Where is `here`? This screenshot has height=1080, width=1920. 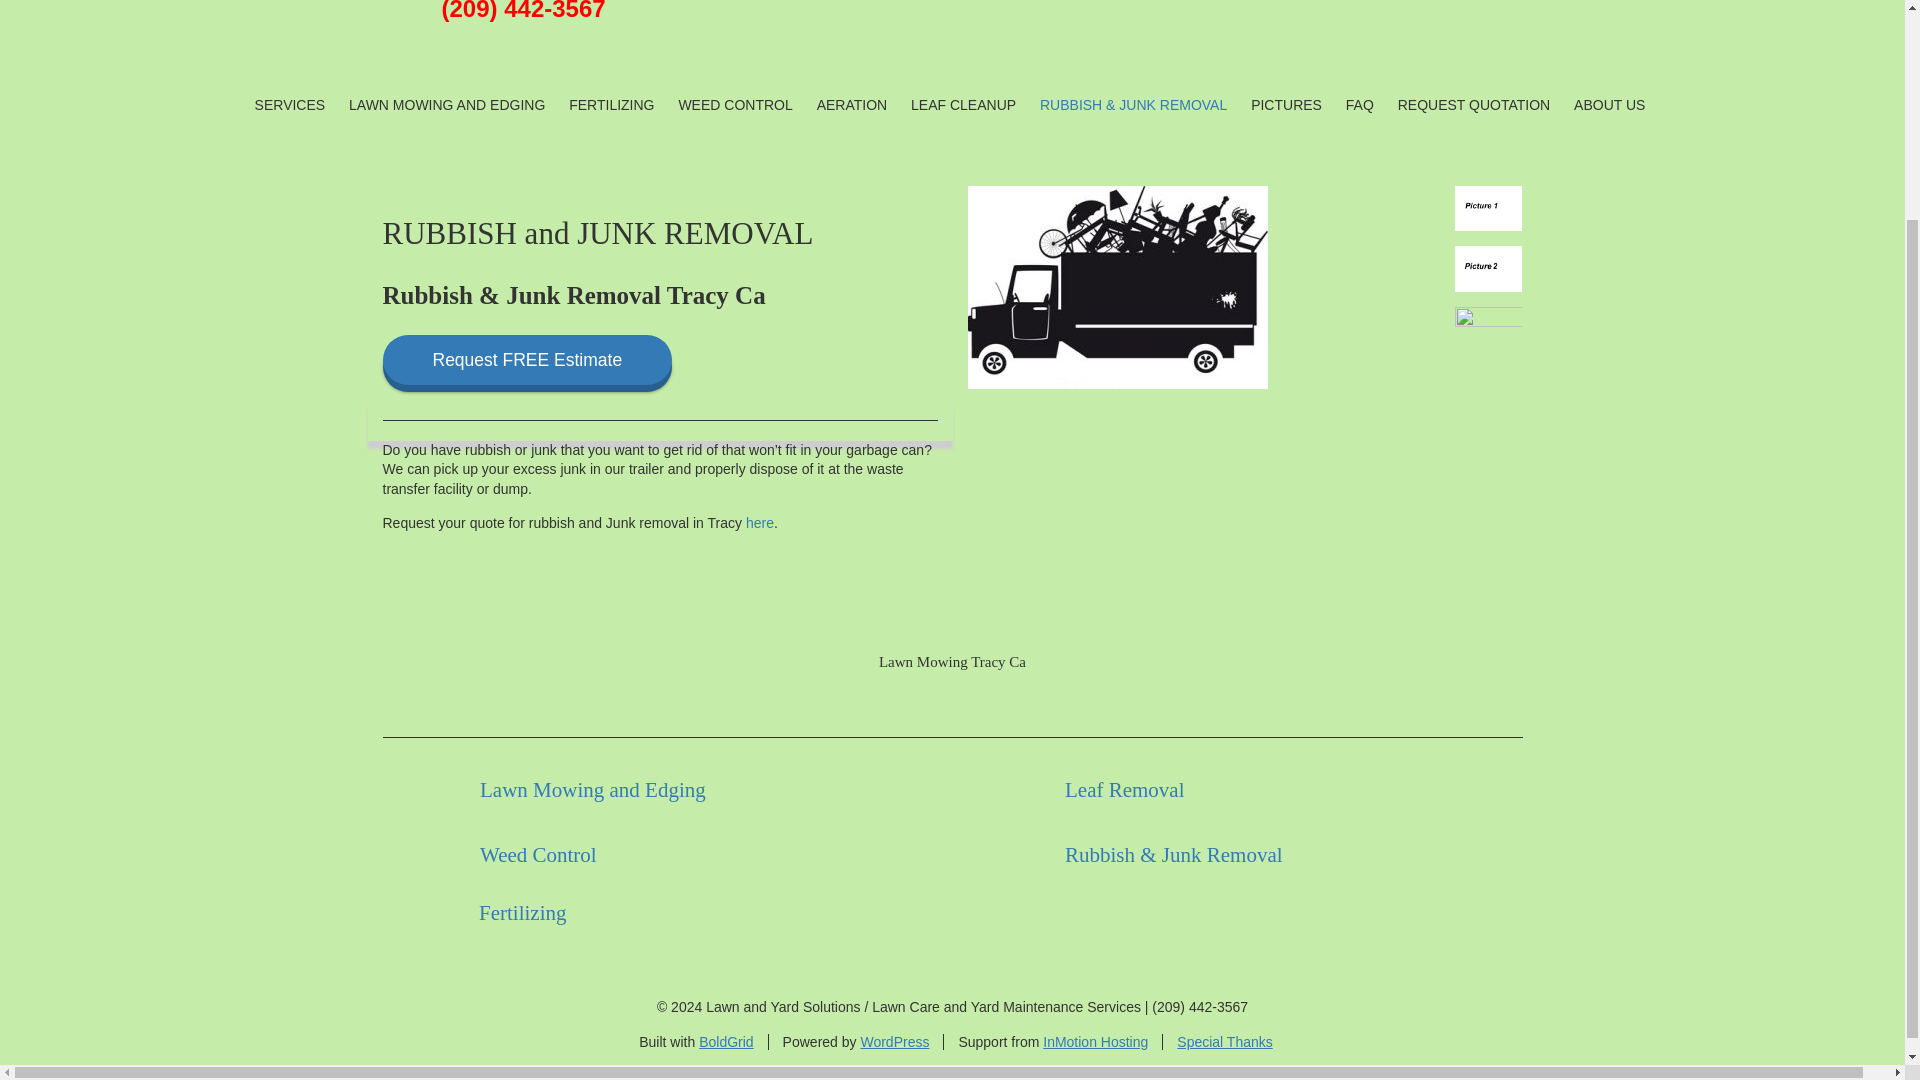
here is located at coordinates (760, 523).